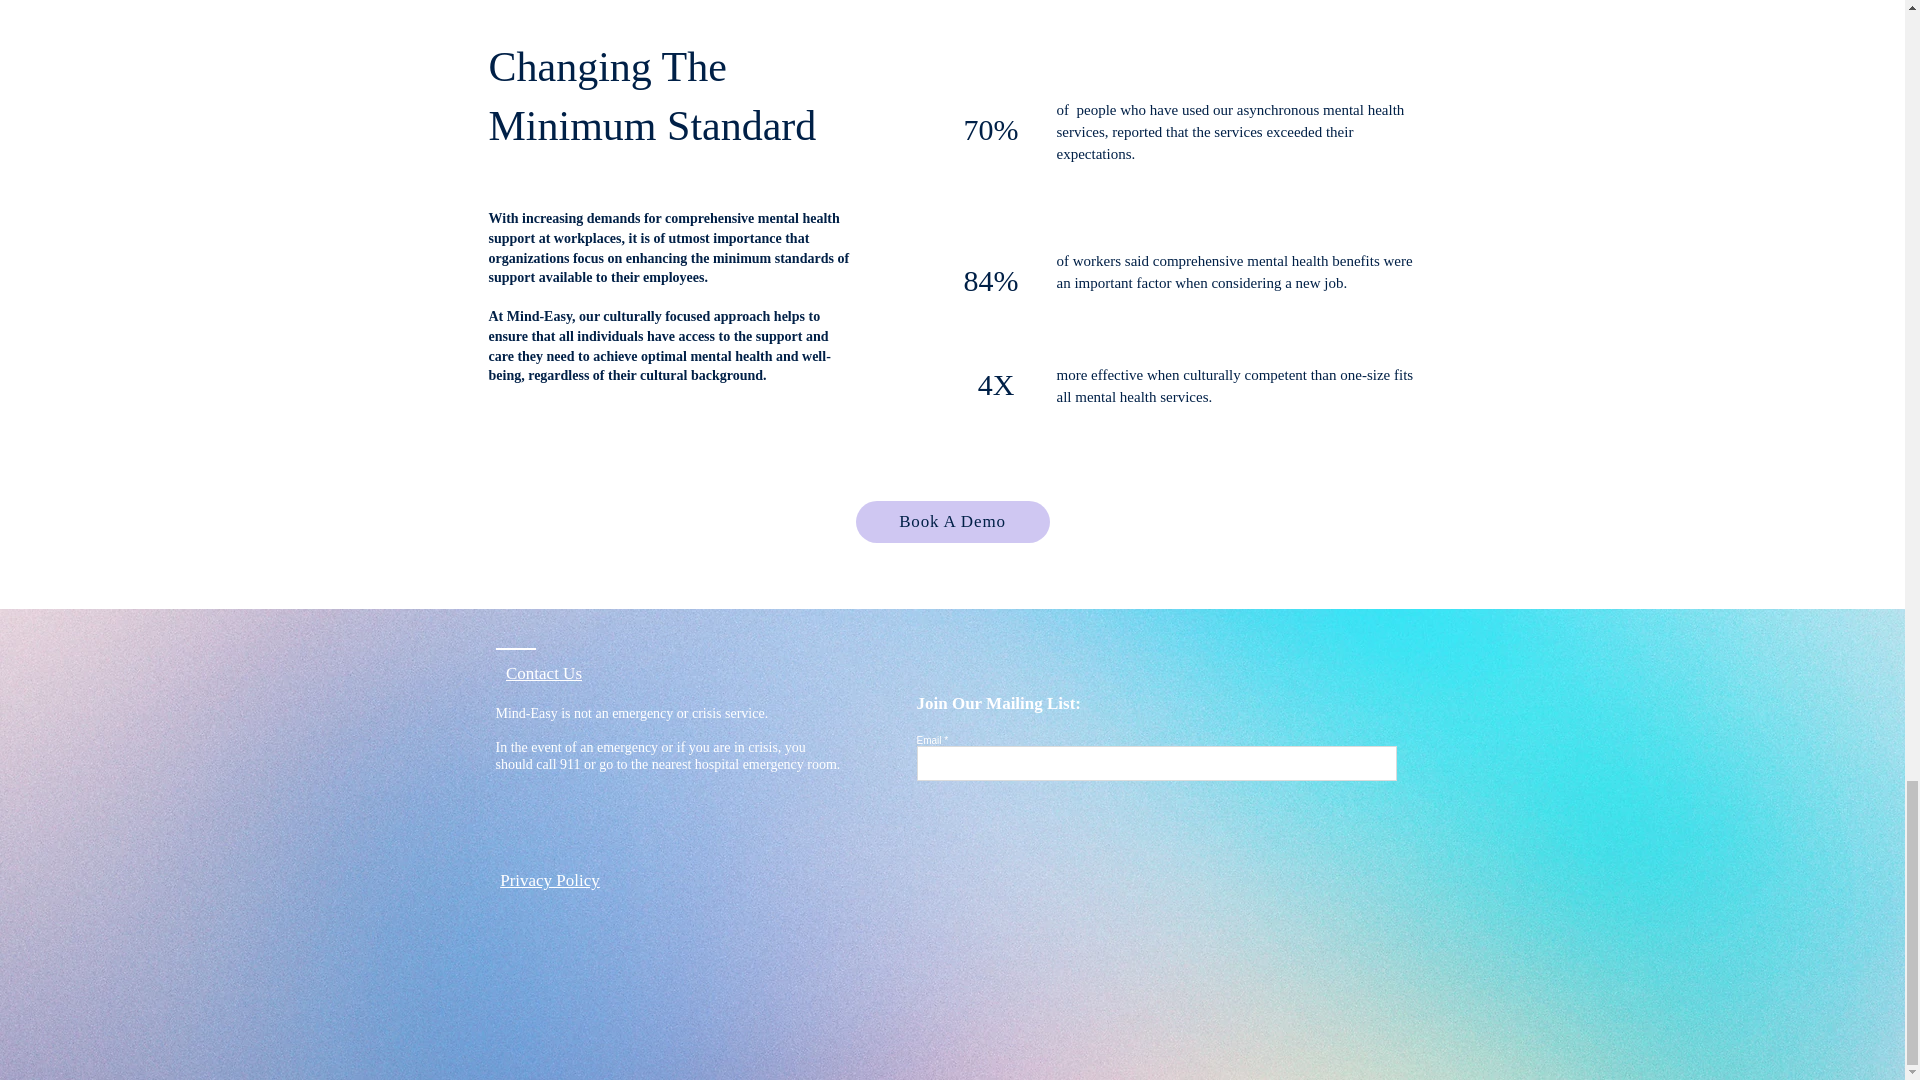  Describe the element at coordinates (544, 674) in the screenshot. I see `Contact Us` at that location.